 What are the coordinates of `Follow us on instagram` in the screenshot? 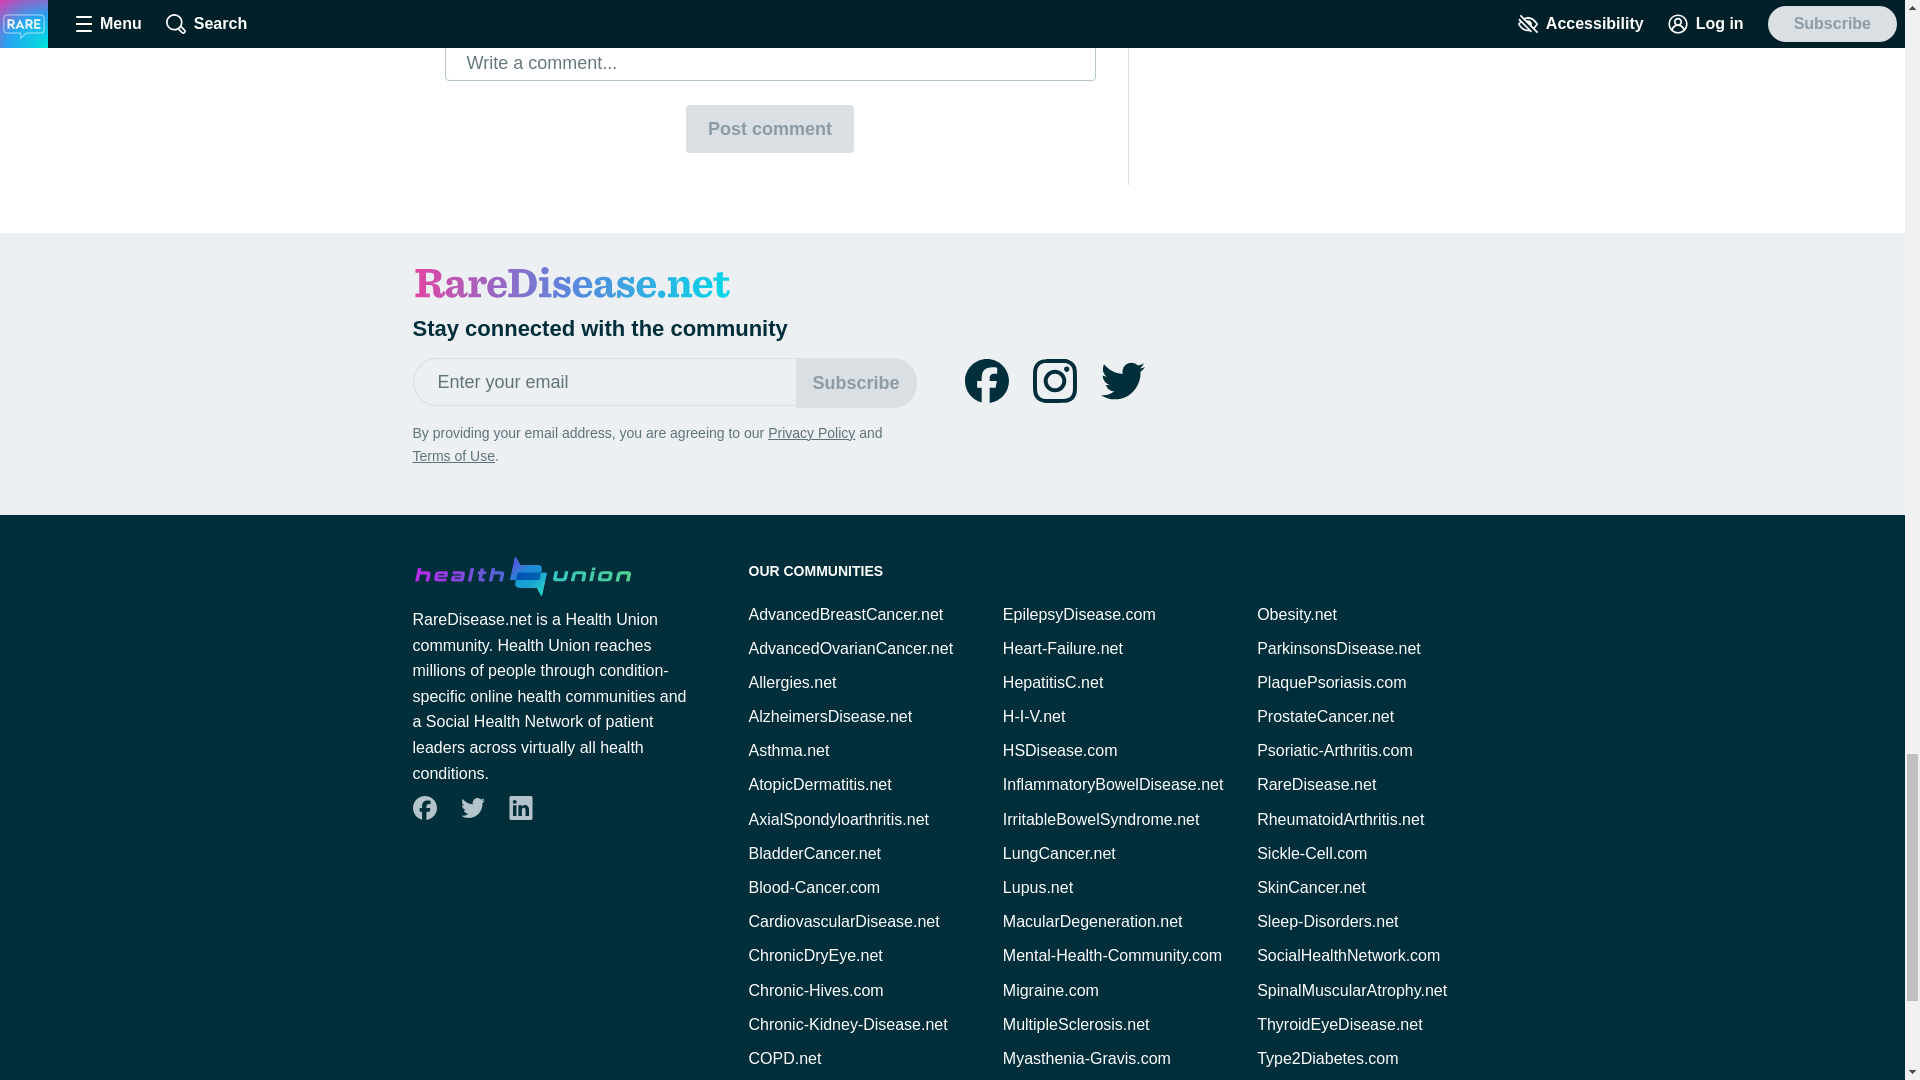 It's located at (1054, 380).